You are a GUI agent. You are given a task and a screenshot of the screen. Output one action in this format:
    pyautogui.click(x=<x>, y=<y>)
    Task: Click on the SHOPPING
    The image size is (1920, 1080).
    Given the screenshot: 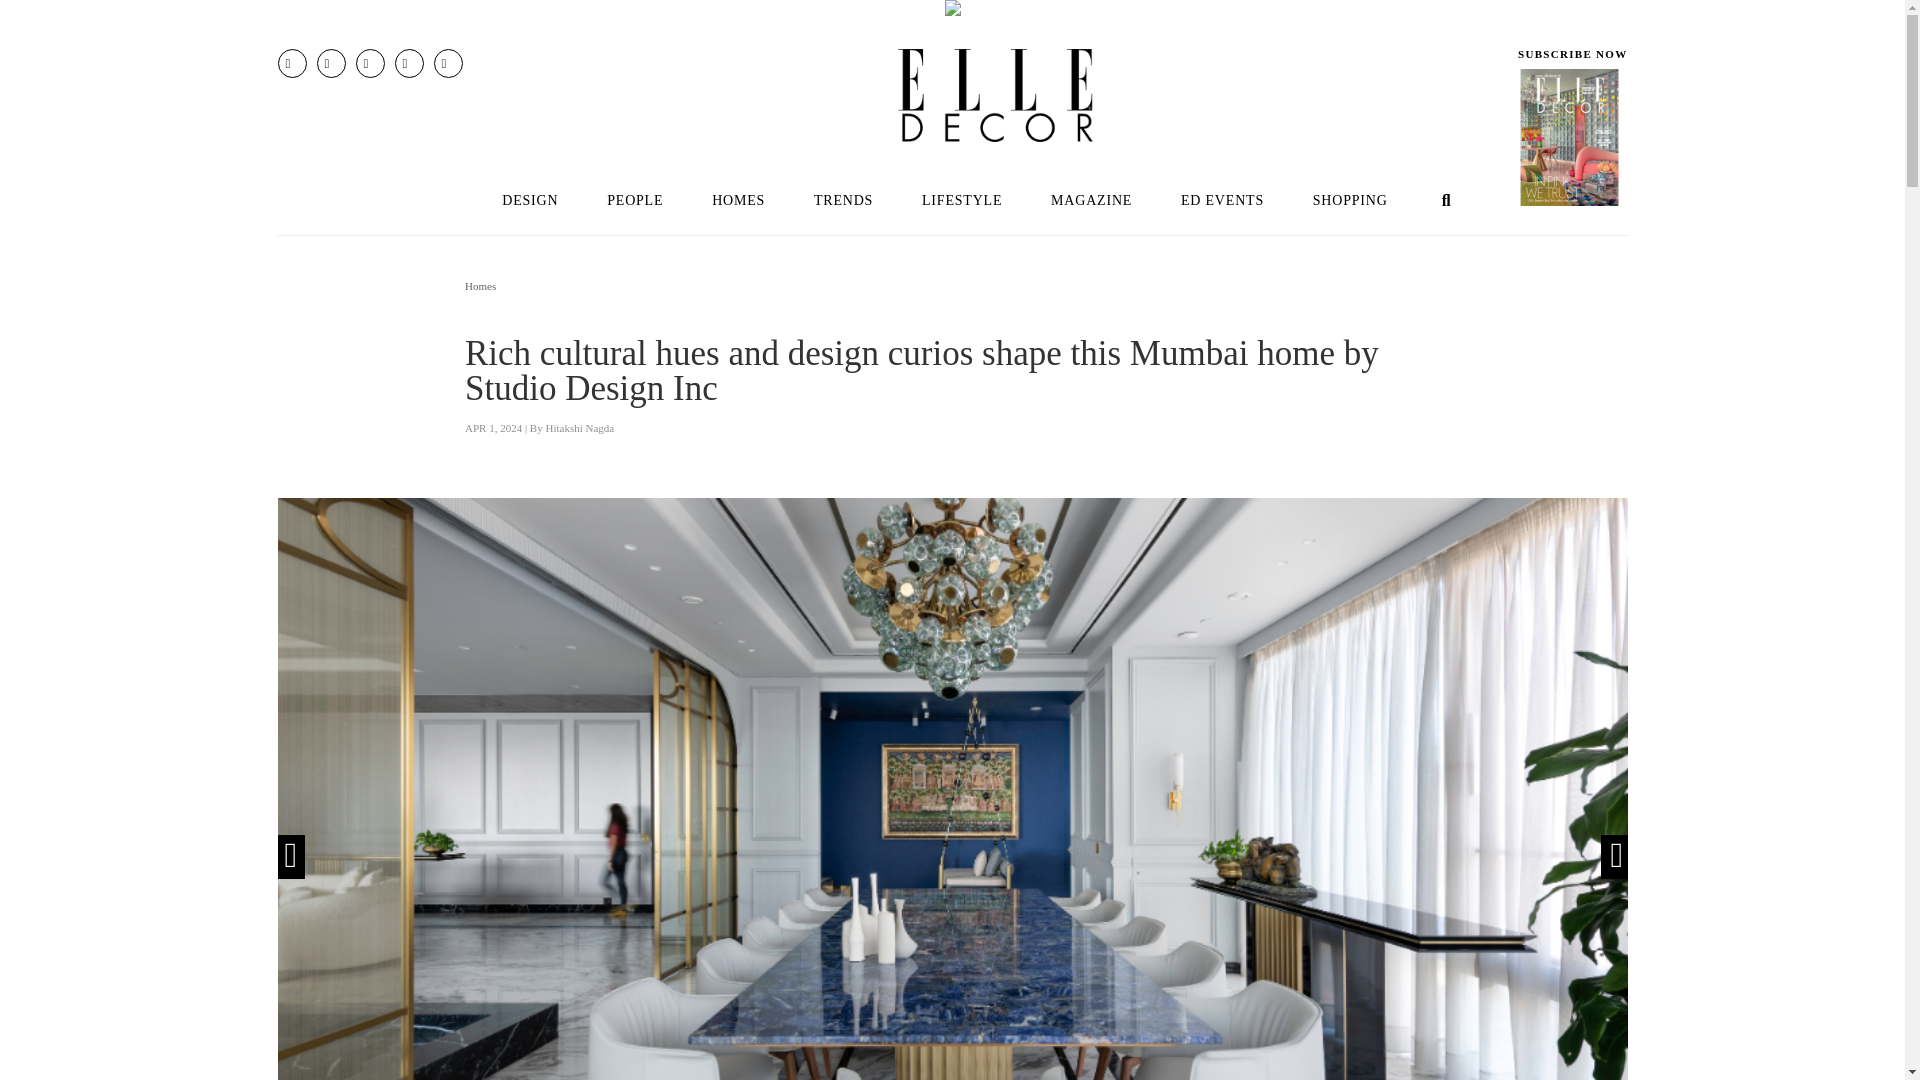 What is the action you would take?
    pyautogui.click(x=1350, y=200)
    